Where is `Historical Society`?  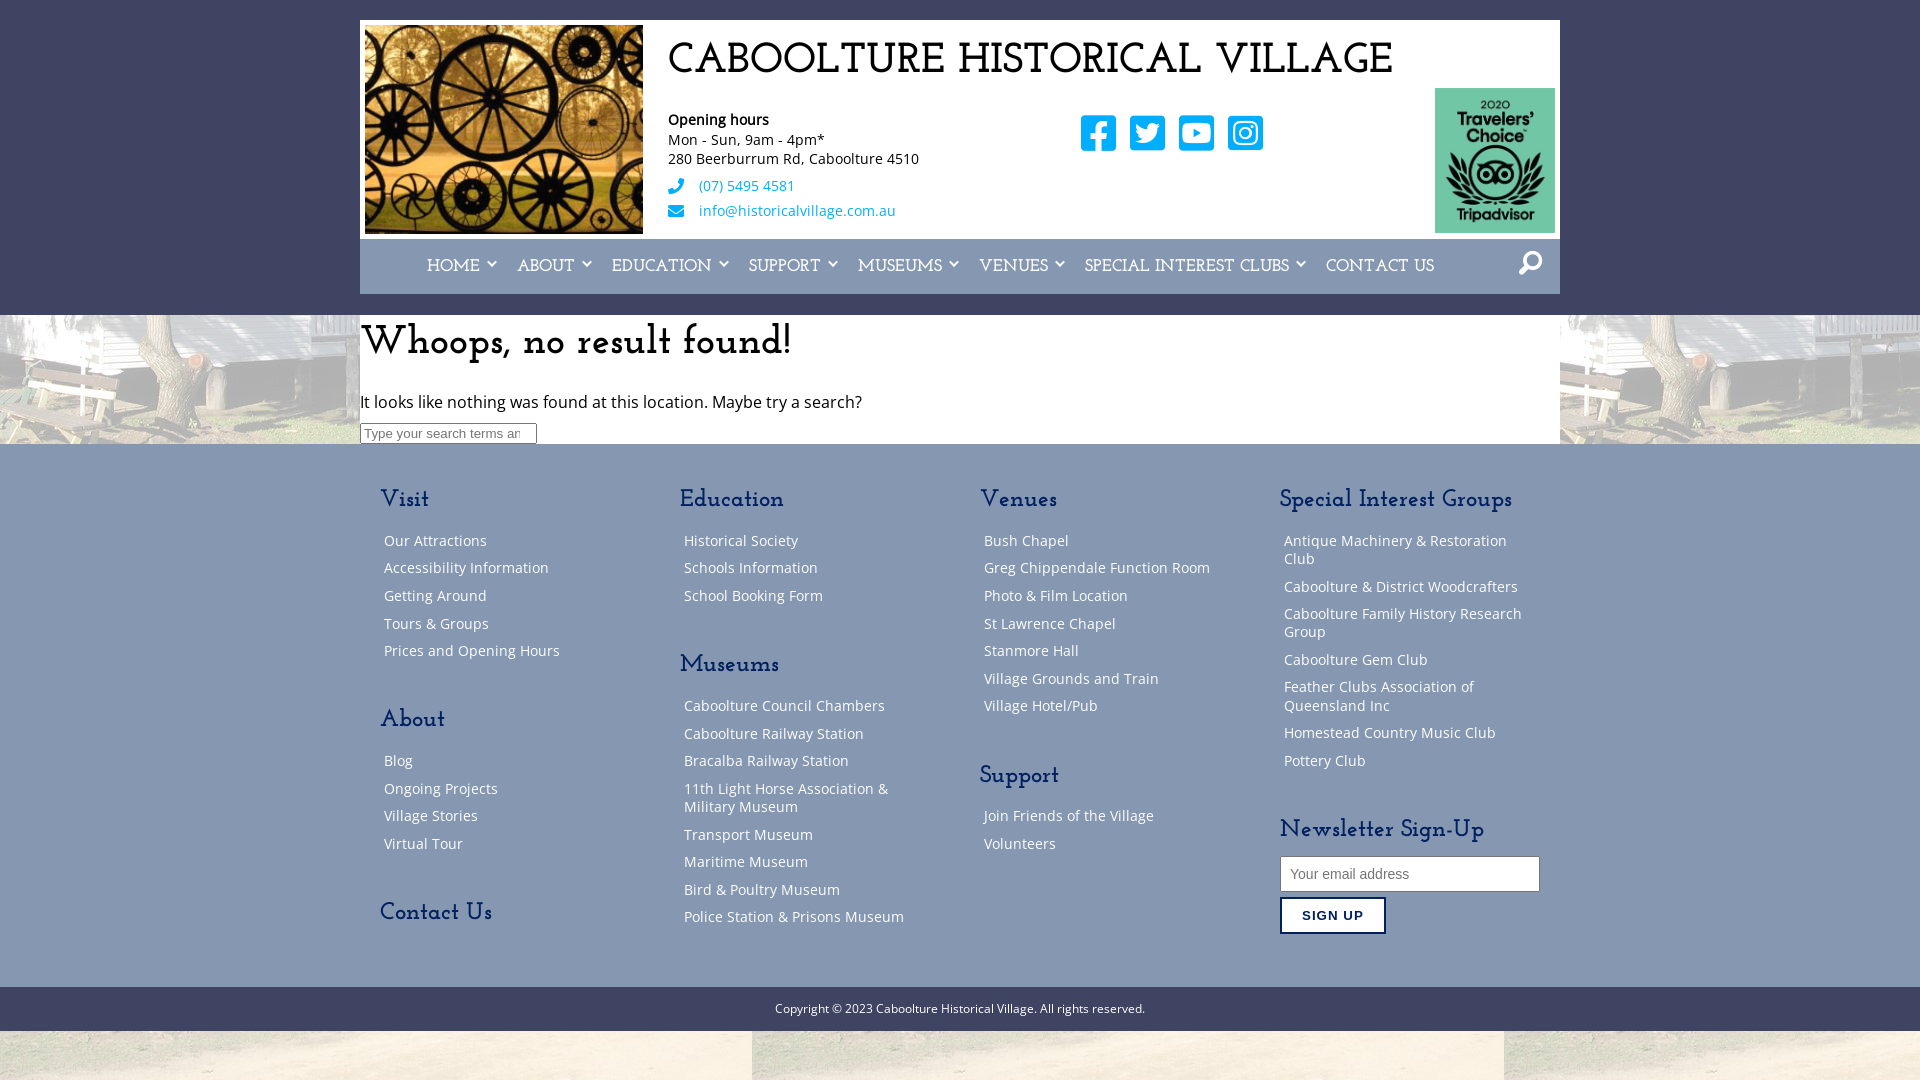
Historical Society is located at coordinates (810, 542).